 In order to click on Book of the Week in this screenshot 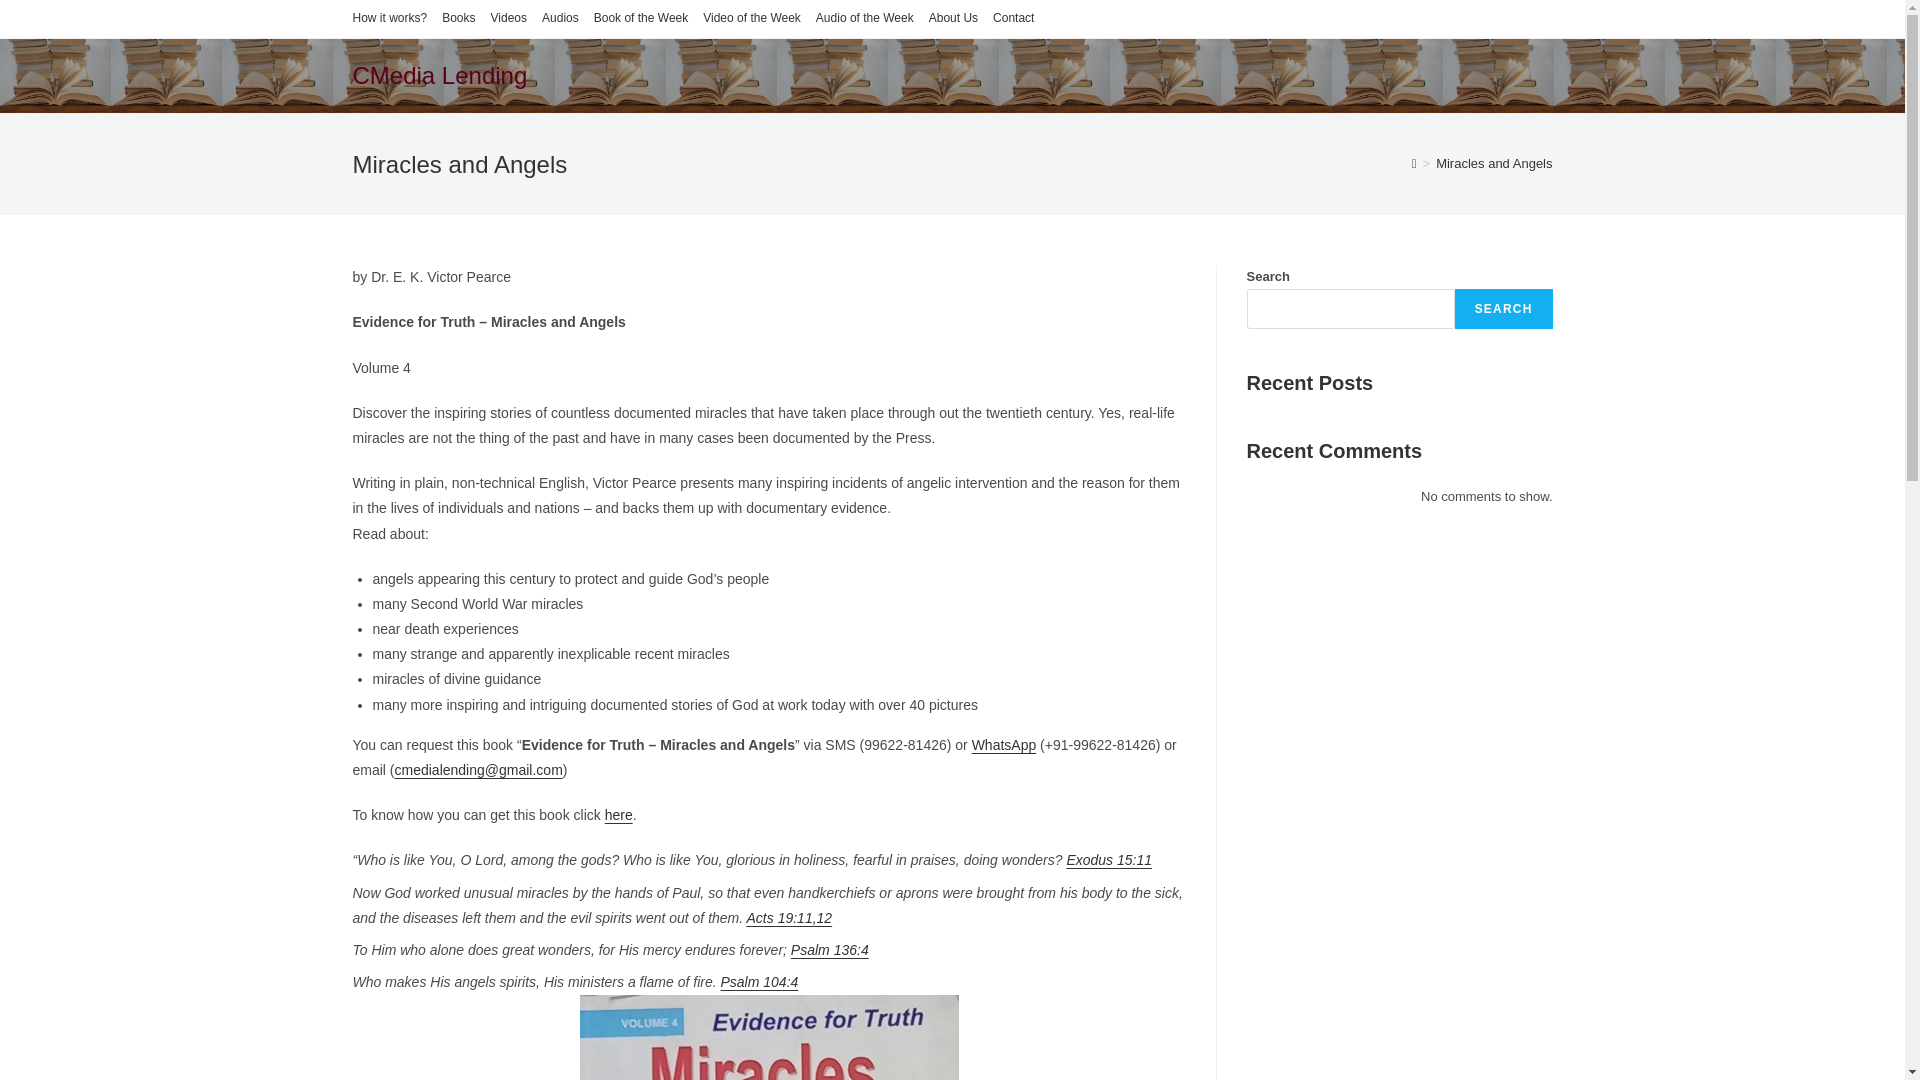, I will do `click(641, 18)`.